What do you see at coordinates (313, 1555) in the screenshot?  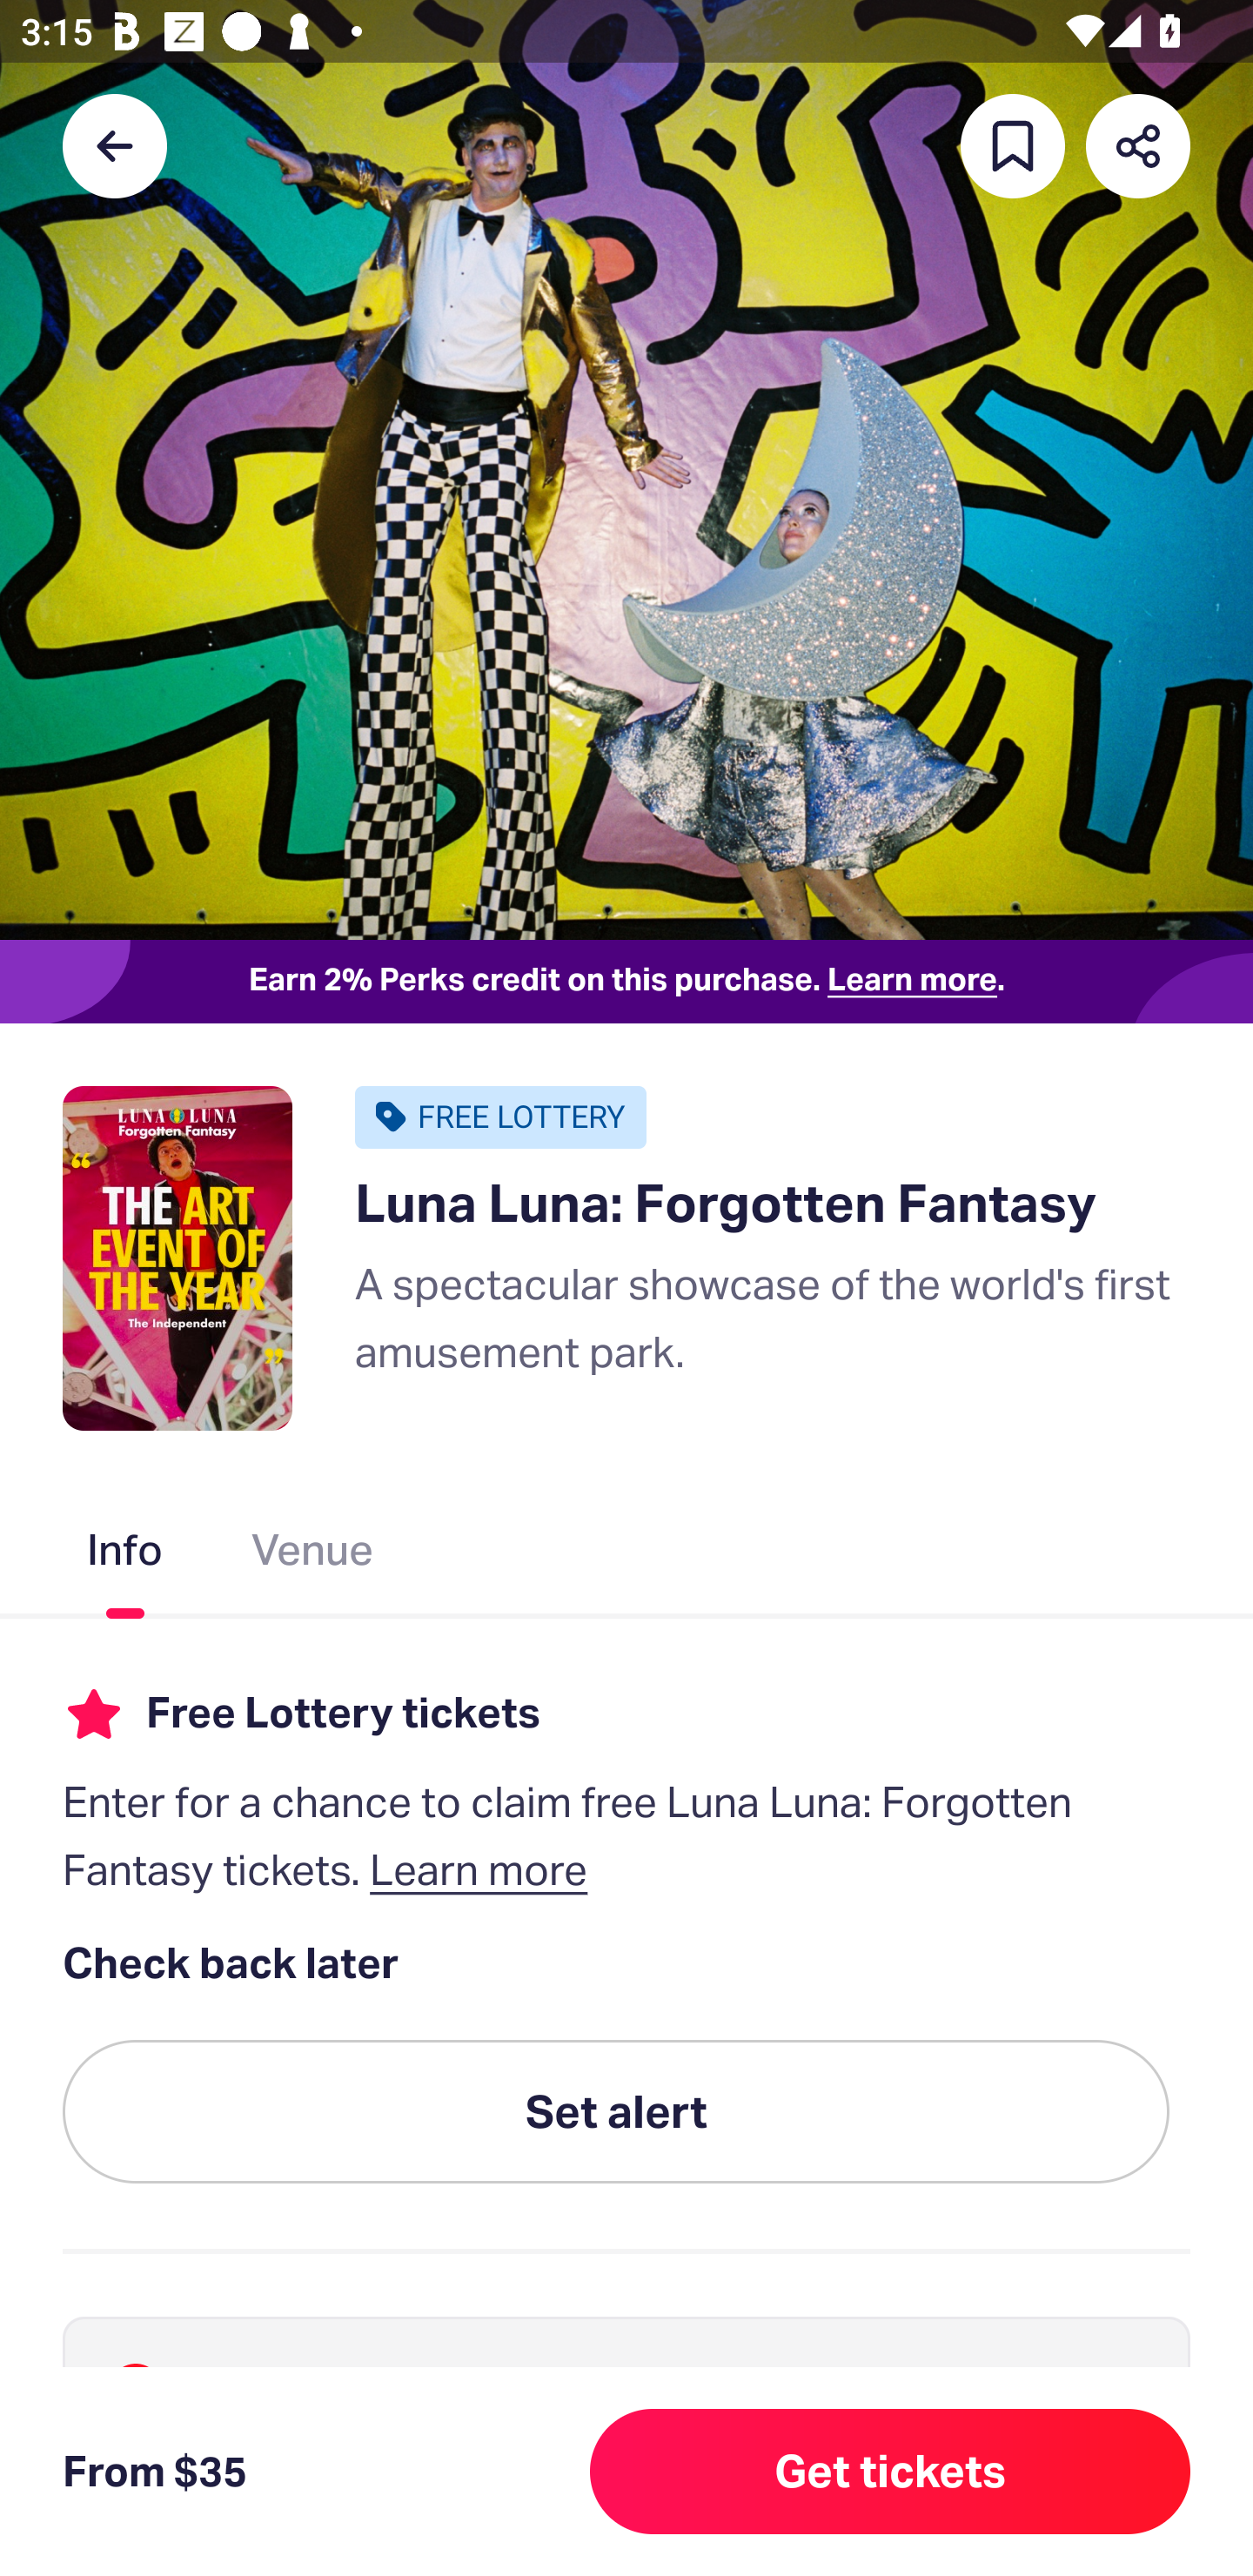 I see `Venue` at bounding box center [313, 1555].